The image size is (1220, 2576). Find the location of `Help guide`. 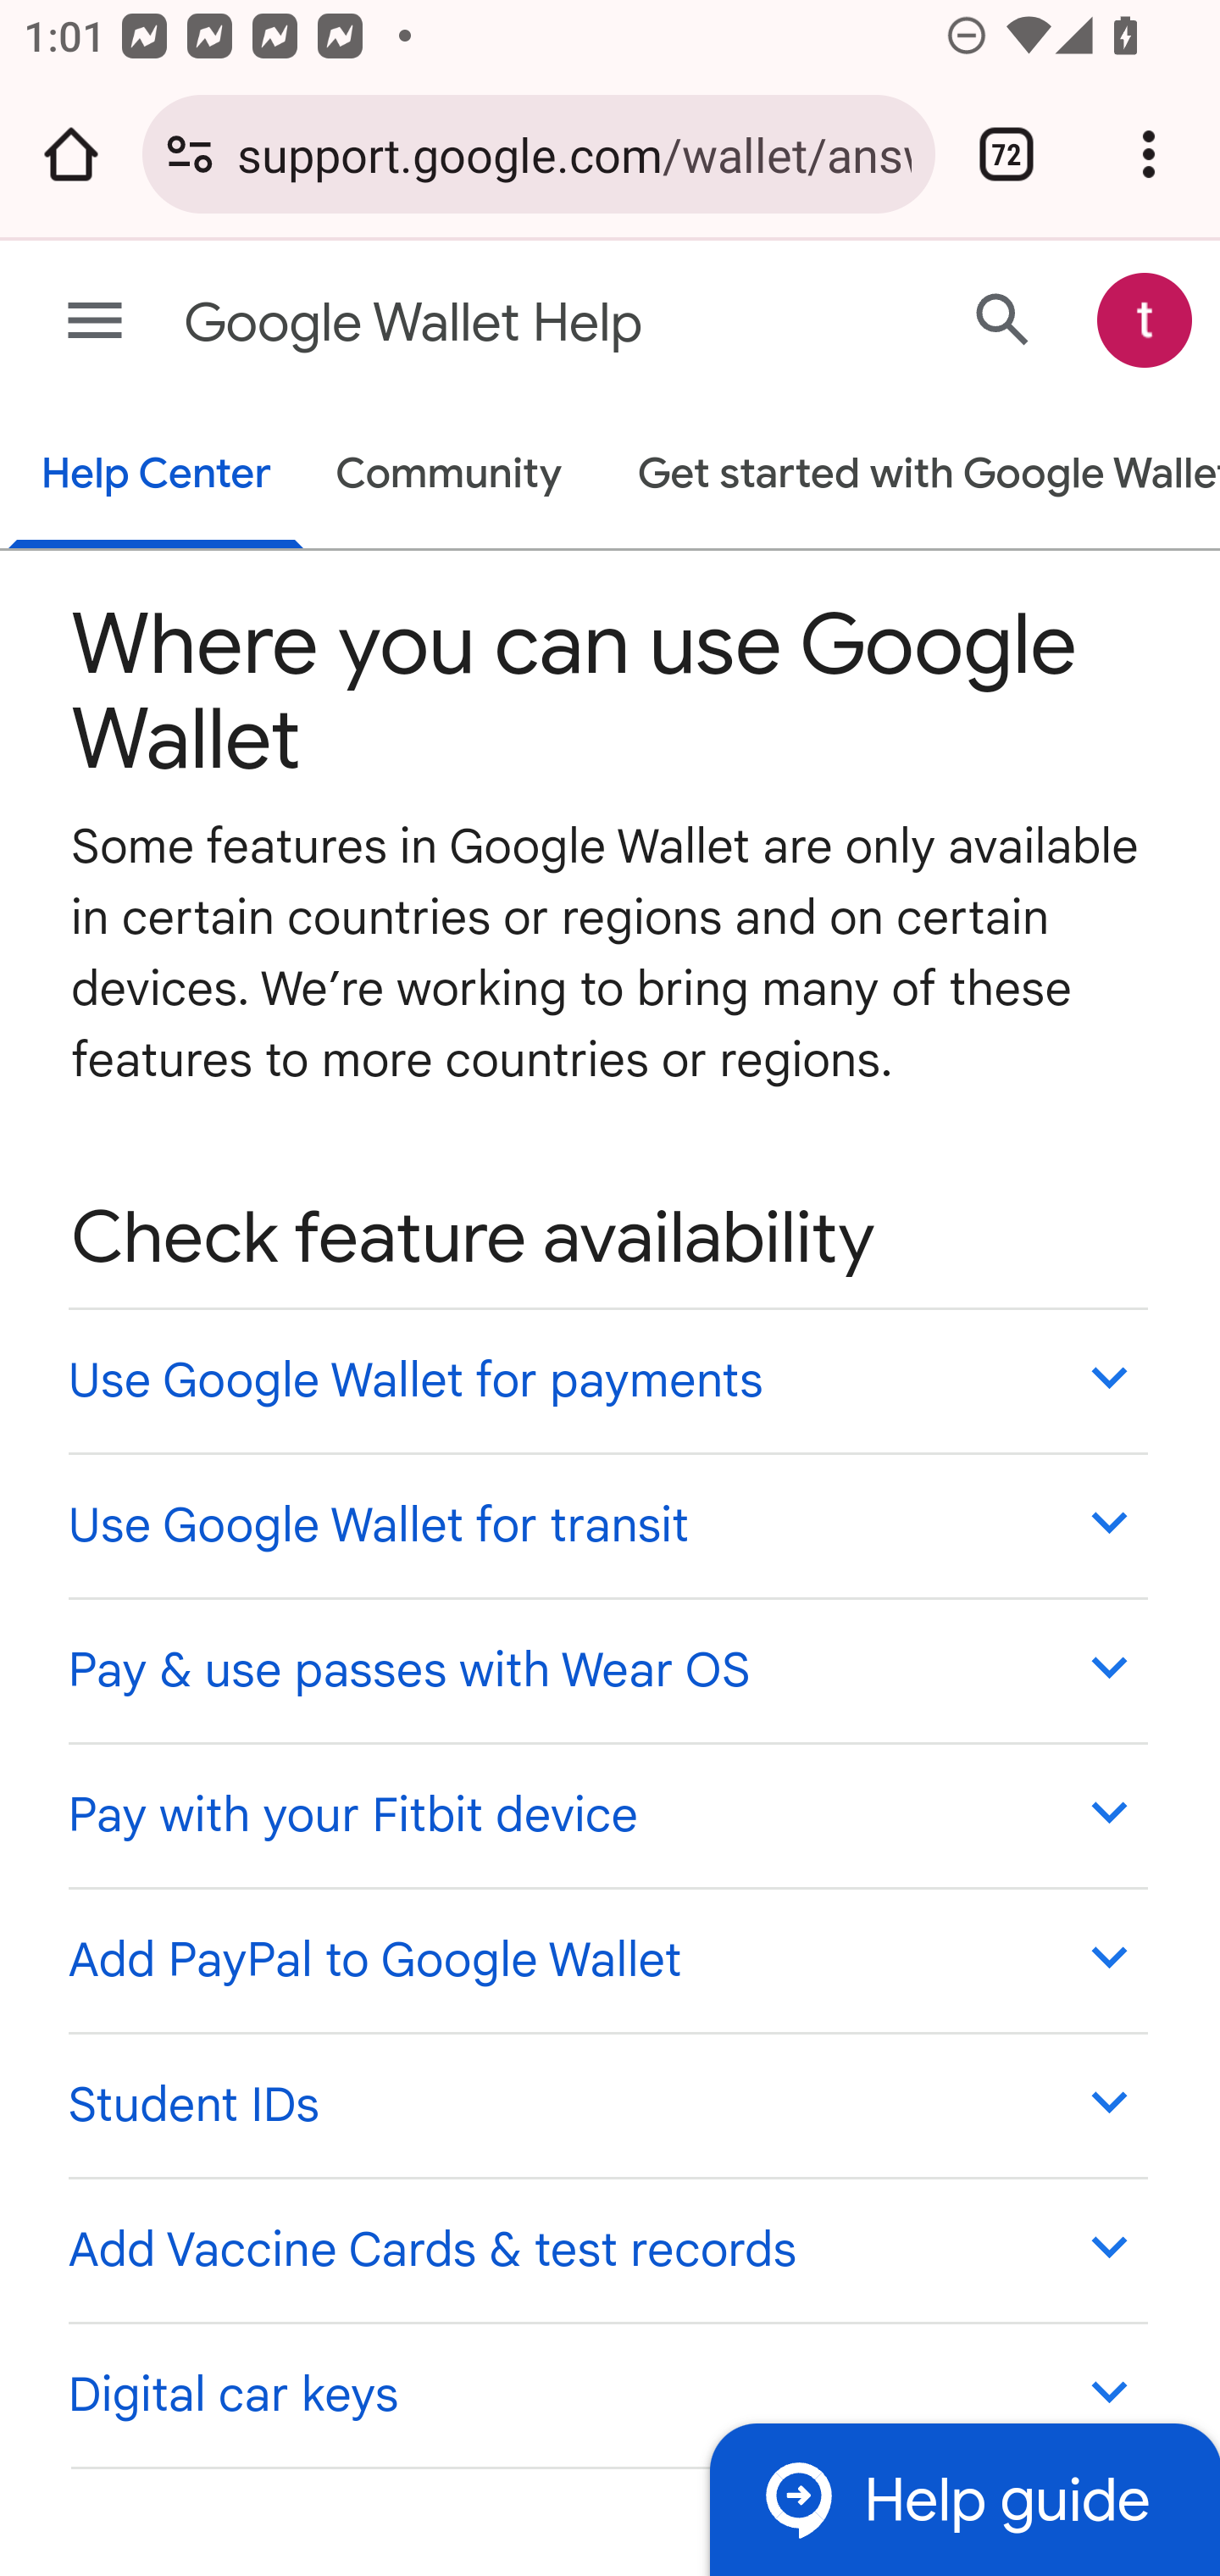

Help guide is located at coordinates (964, 2498).